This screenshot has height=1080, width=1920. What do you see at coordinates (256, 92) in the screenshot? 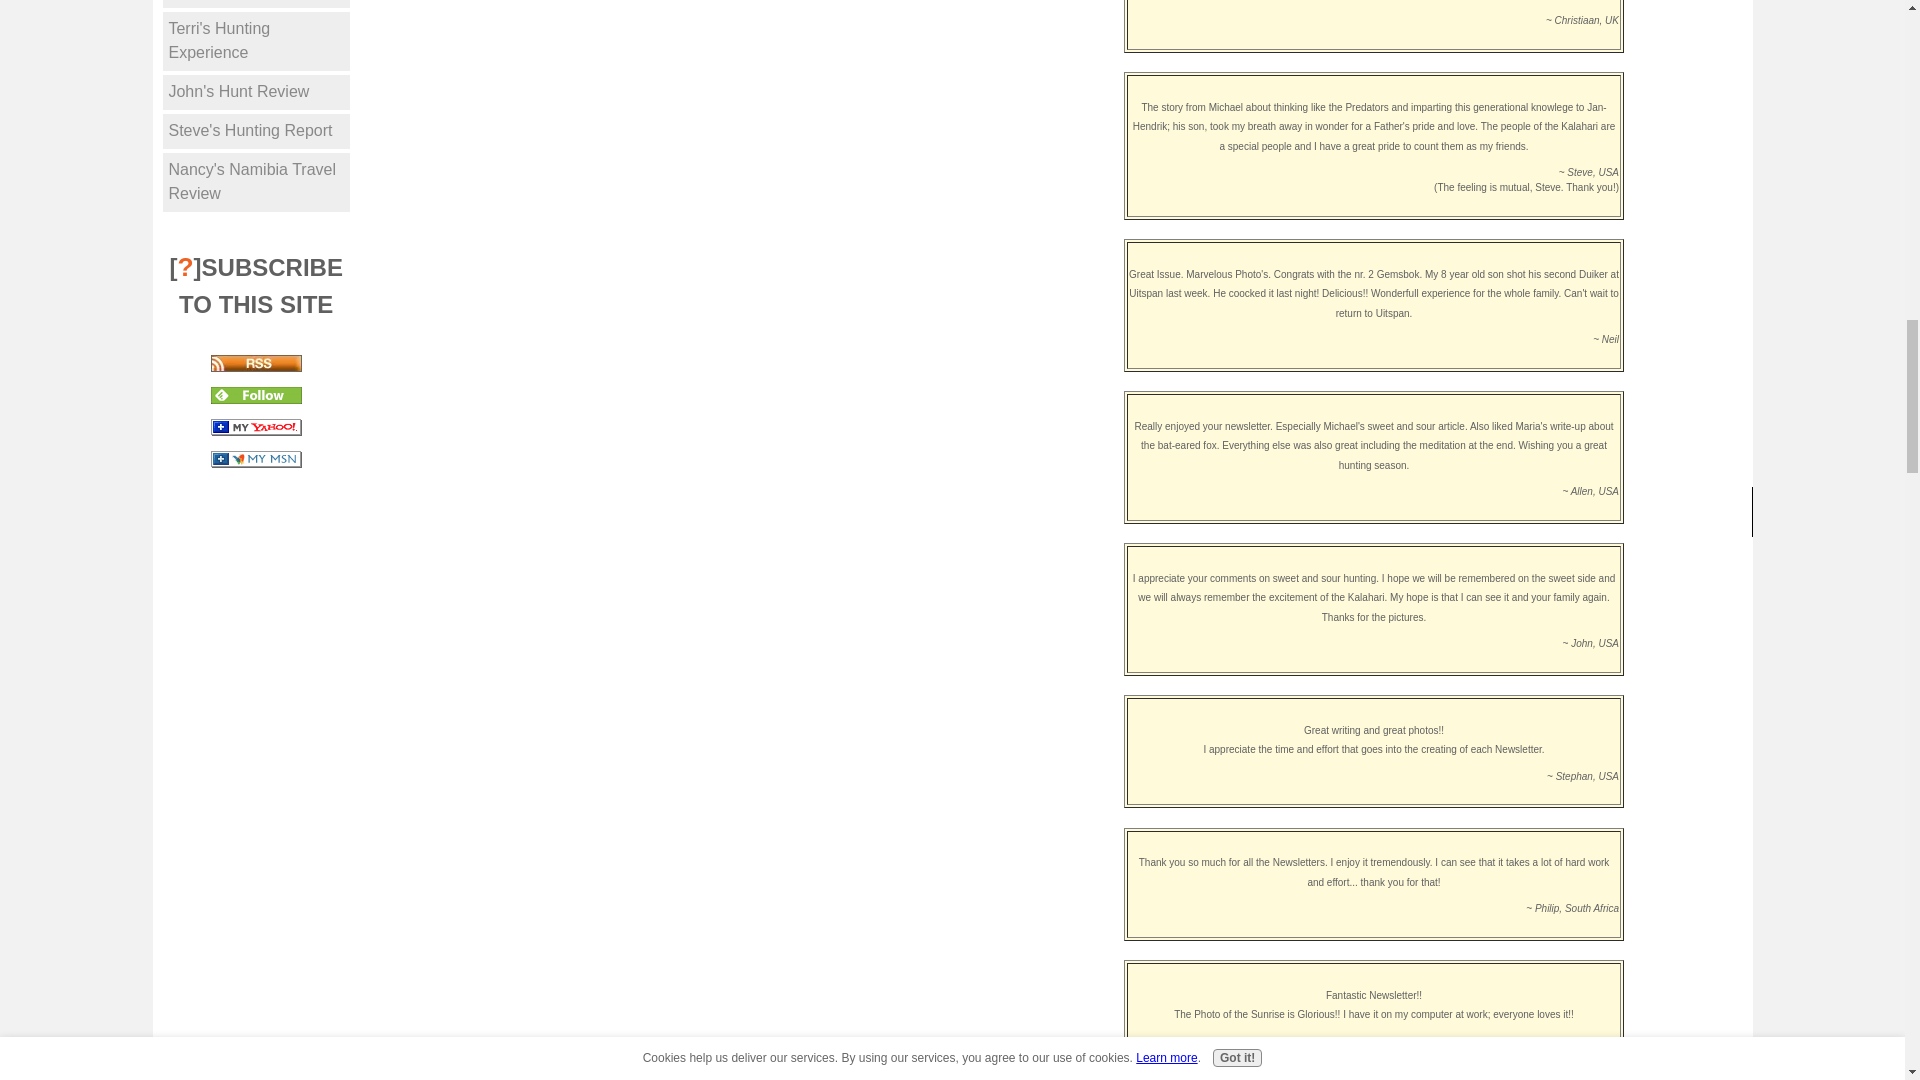
I see `John's Hunt Review` at bounding box center [256, 92].